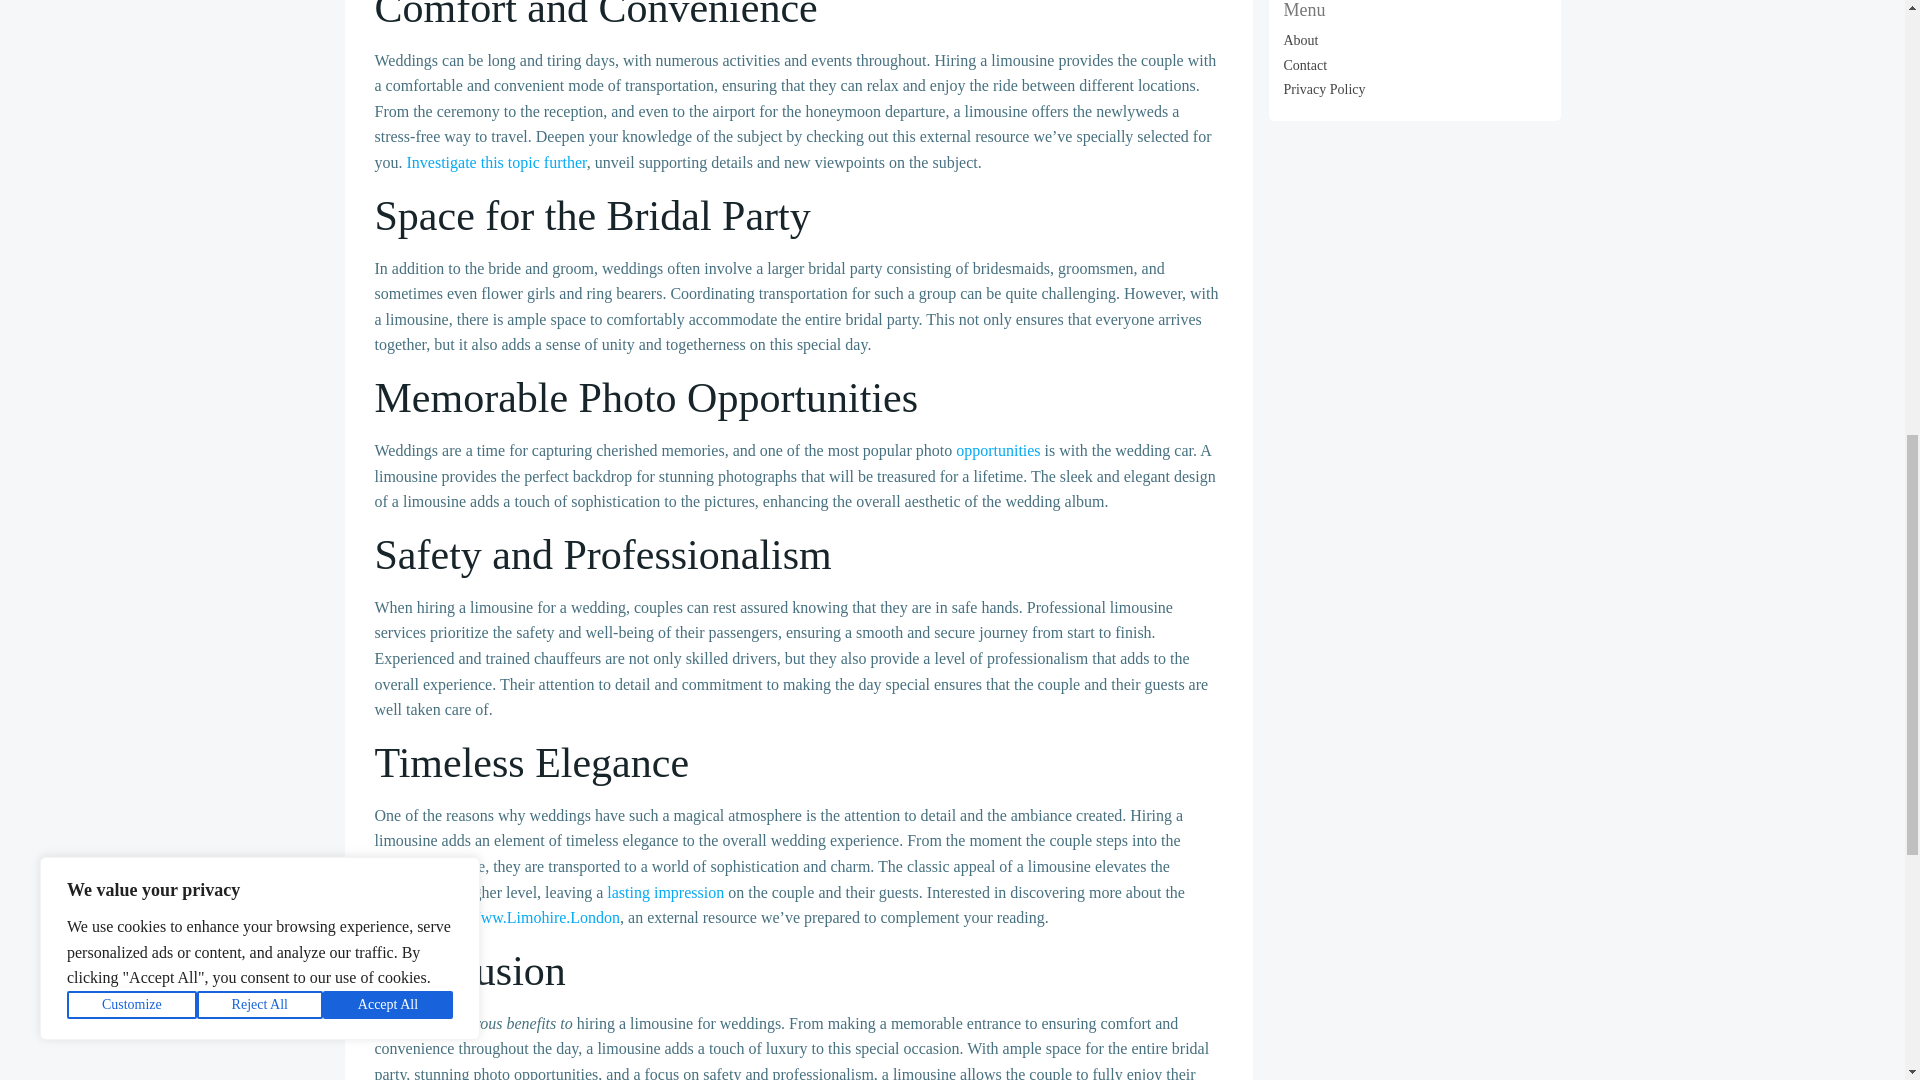 This screenshot has width=1920, height=1080. Describe the element at coordinates (664, 892) in the screenshot. I see `lasting impression` at that location.